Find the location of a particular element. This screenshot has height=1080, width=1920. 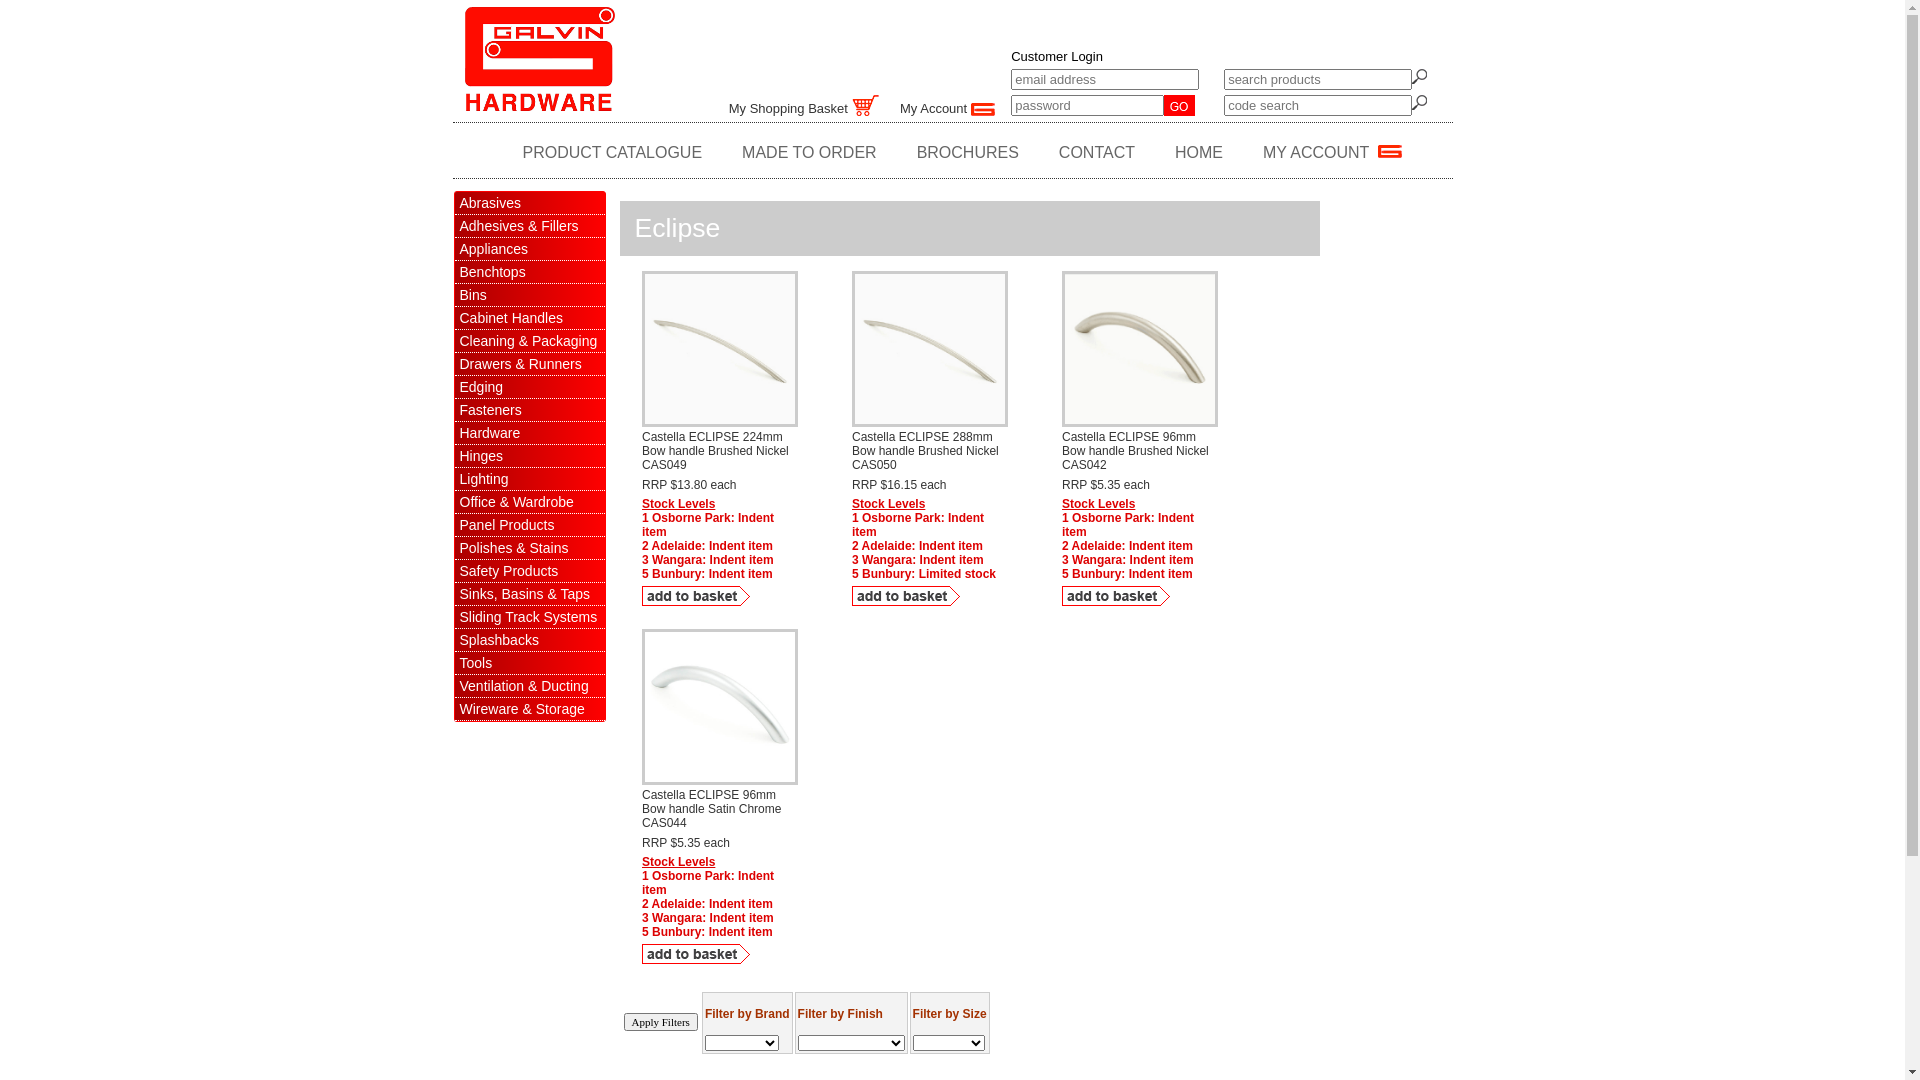

BROCHURES is located at coordinates (968, 153).